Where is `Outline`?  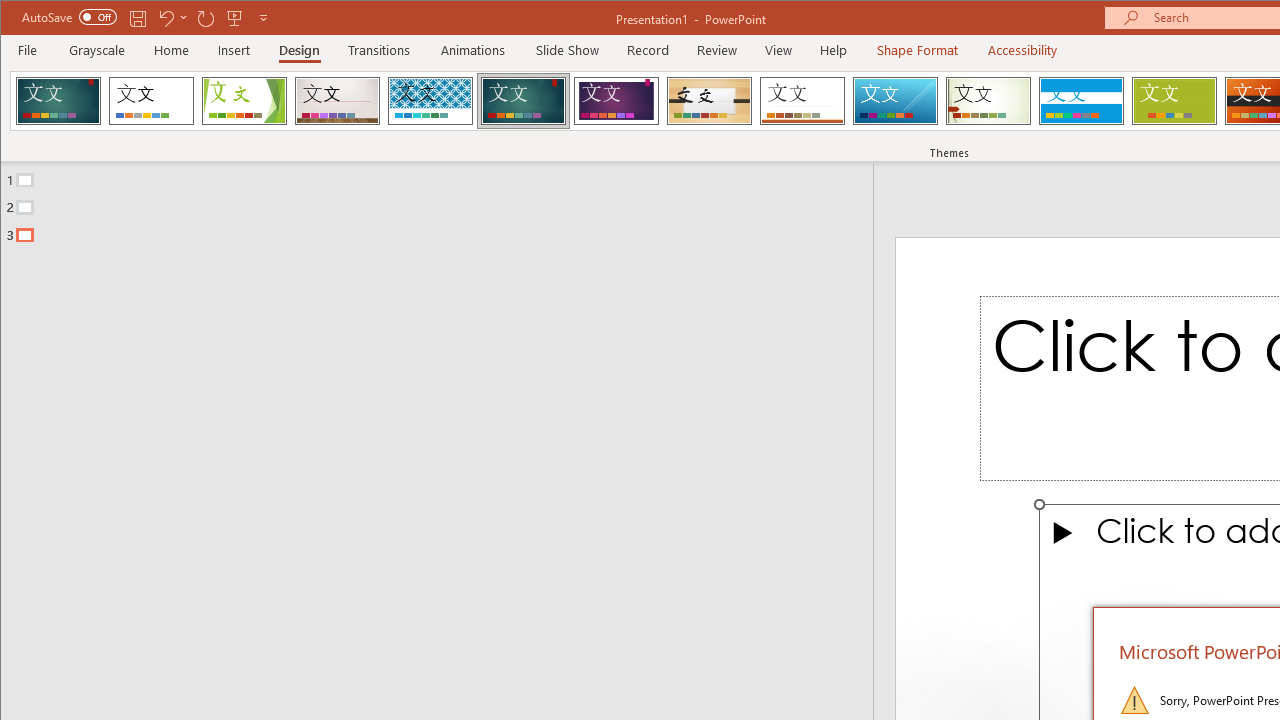 Outline is located at coordinates (445, 203).